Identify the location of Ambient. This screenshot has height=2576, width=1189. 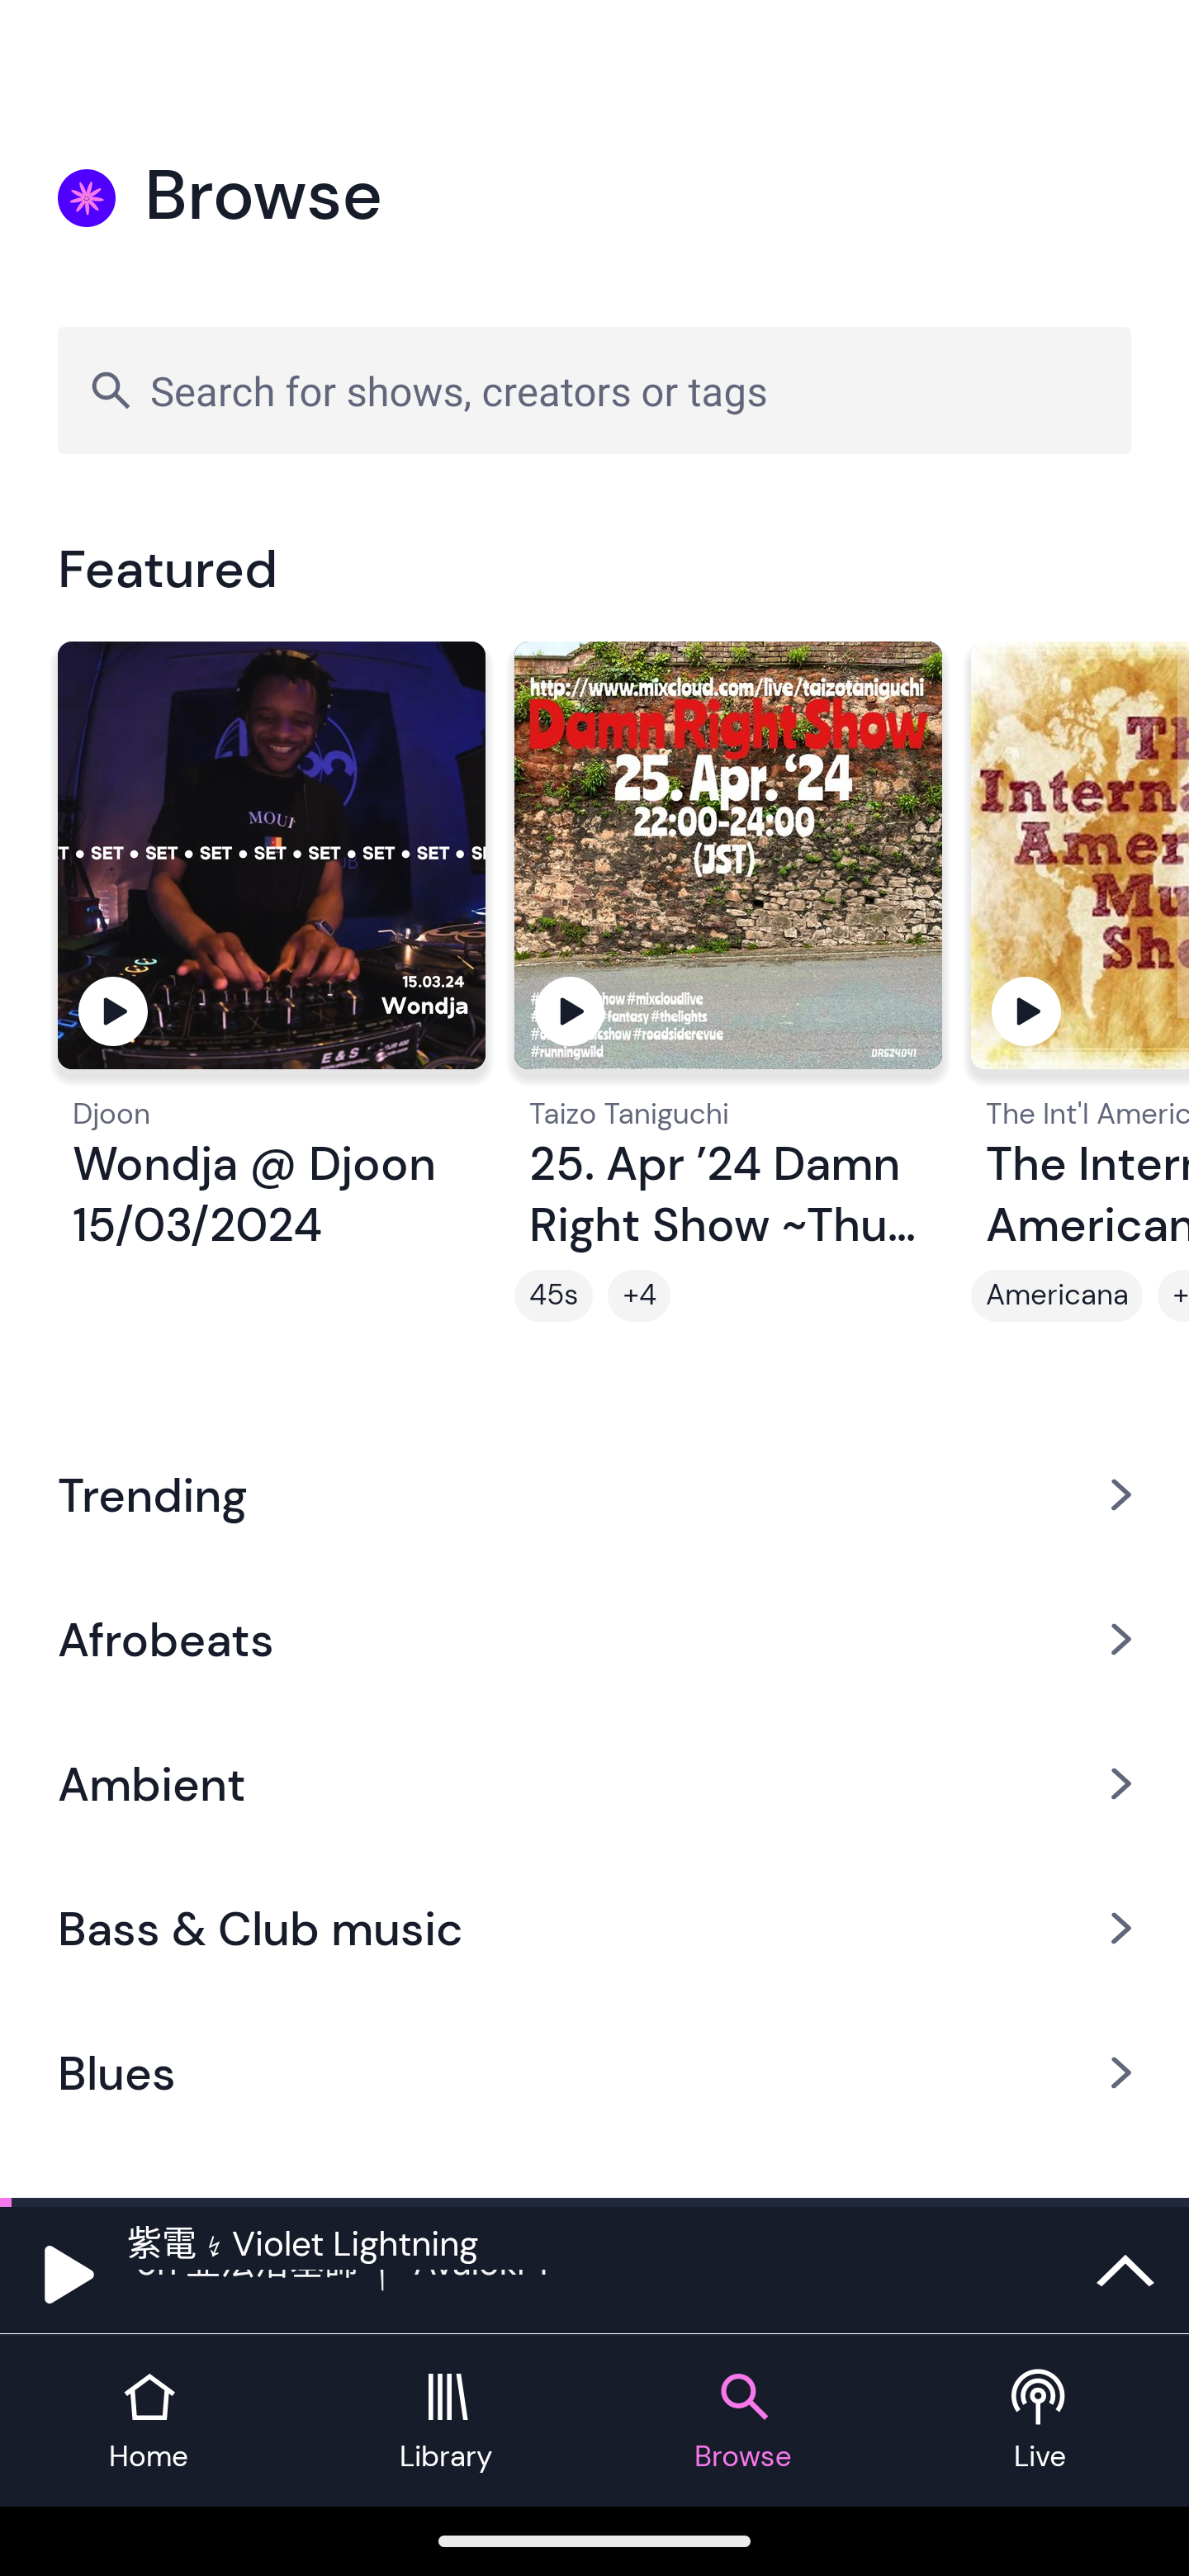
(594, 1783).